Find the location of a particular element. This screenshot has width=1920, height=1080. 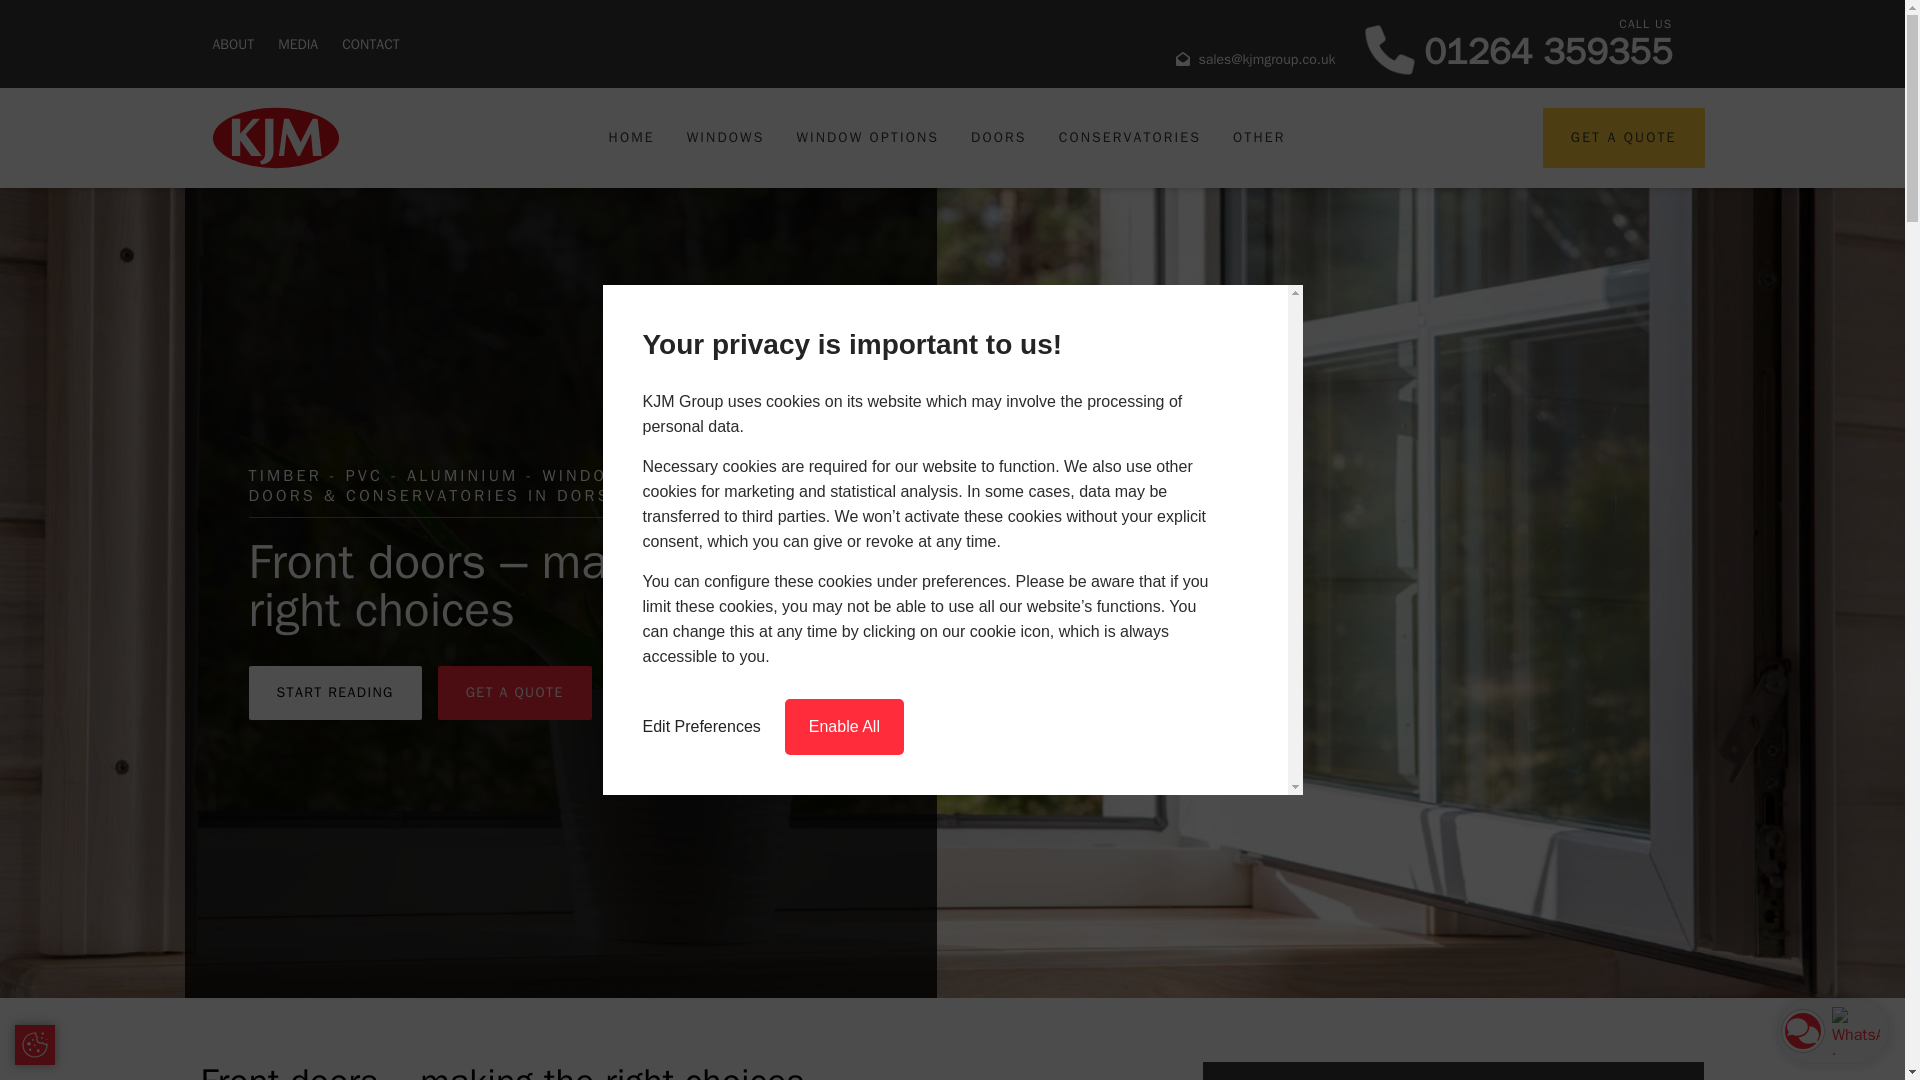

START READING is located at coordinates (726, 137).